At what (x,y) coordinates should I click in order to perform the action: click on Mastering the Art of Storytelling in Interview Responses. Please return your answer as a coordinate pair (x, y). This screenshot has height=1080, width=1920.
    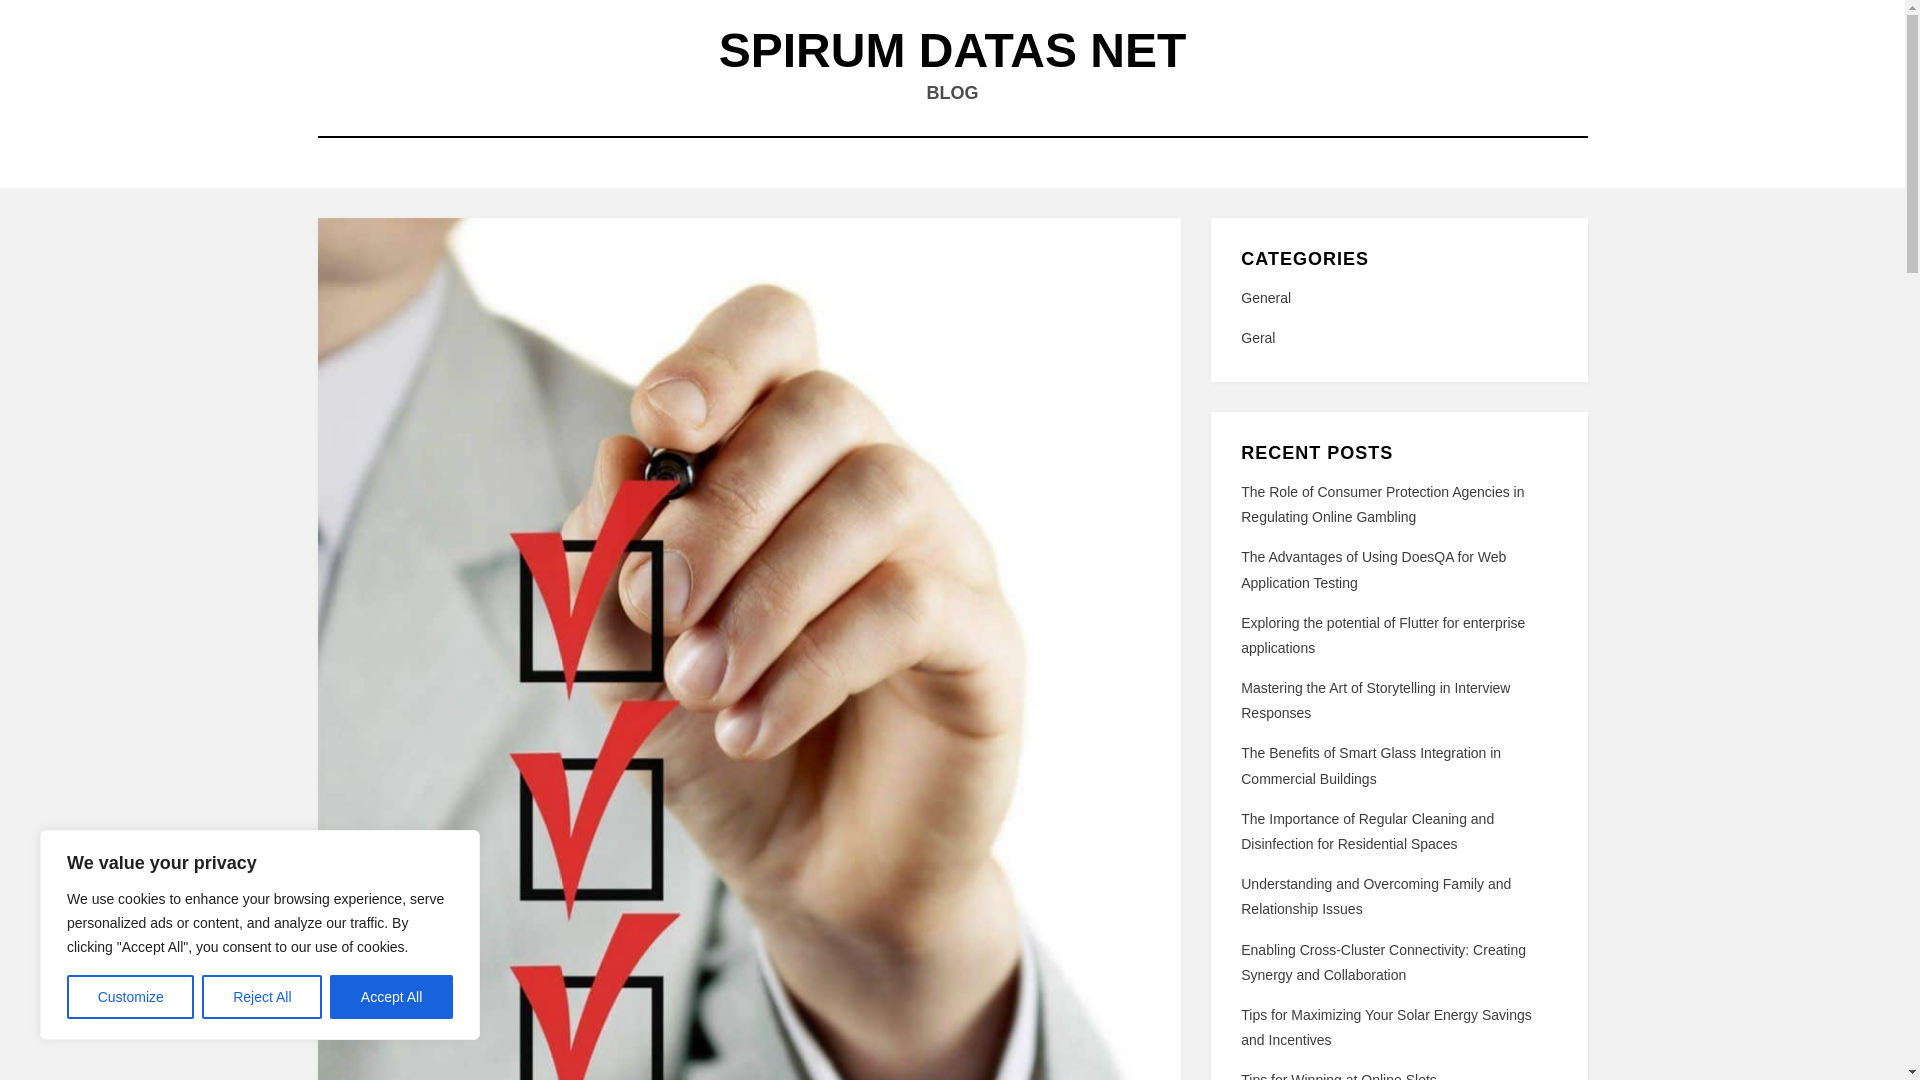
    Looking at the image, I should click on (1374, 700).